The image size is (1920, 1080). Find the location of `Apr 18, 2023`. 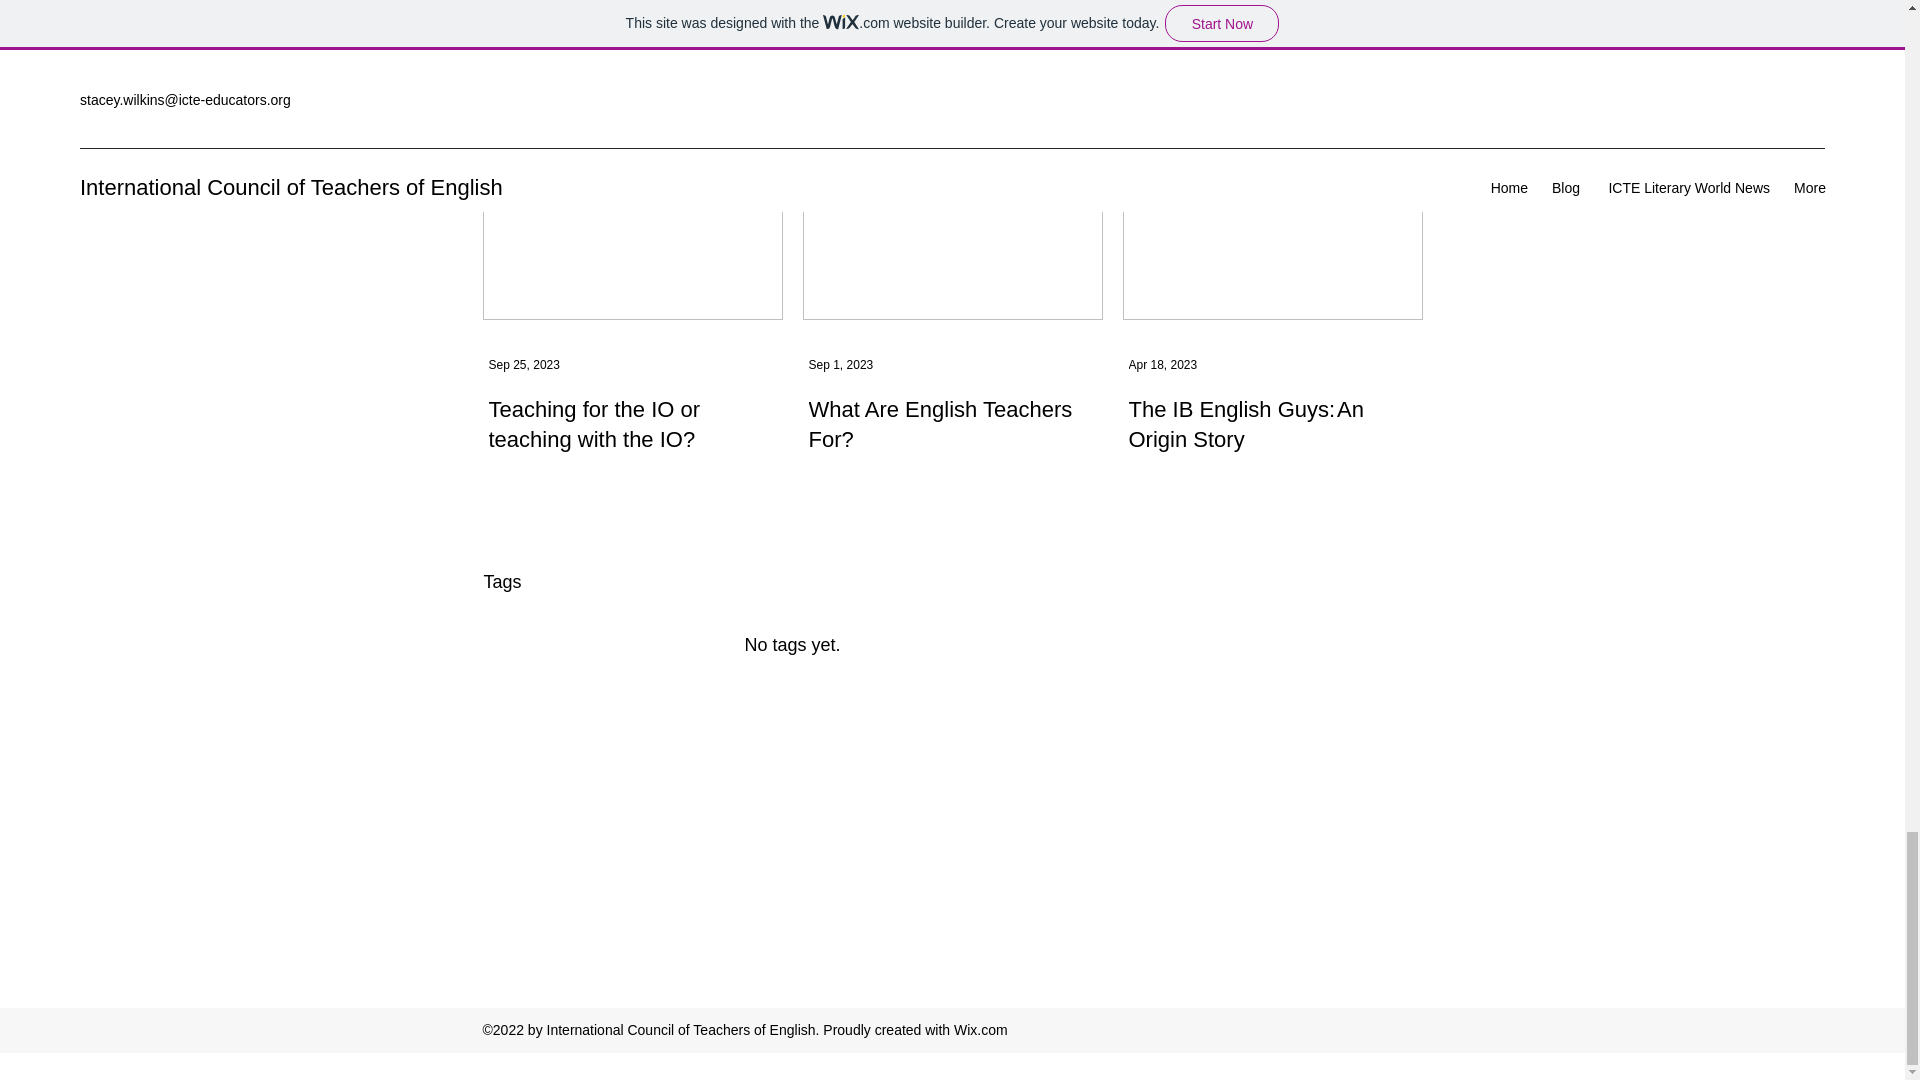

Apr 18, 2023 is located at coordinates (1162, 364).